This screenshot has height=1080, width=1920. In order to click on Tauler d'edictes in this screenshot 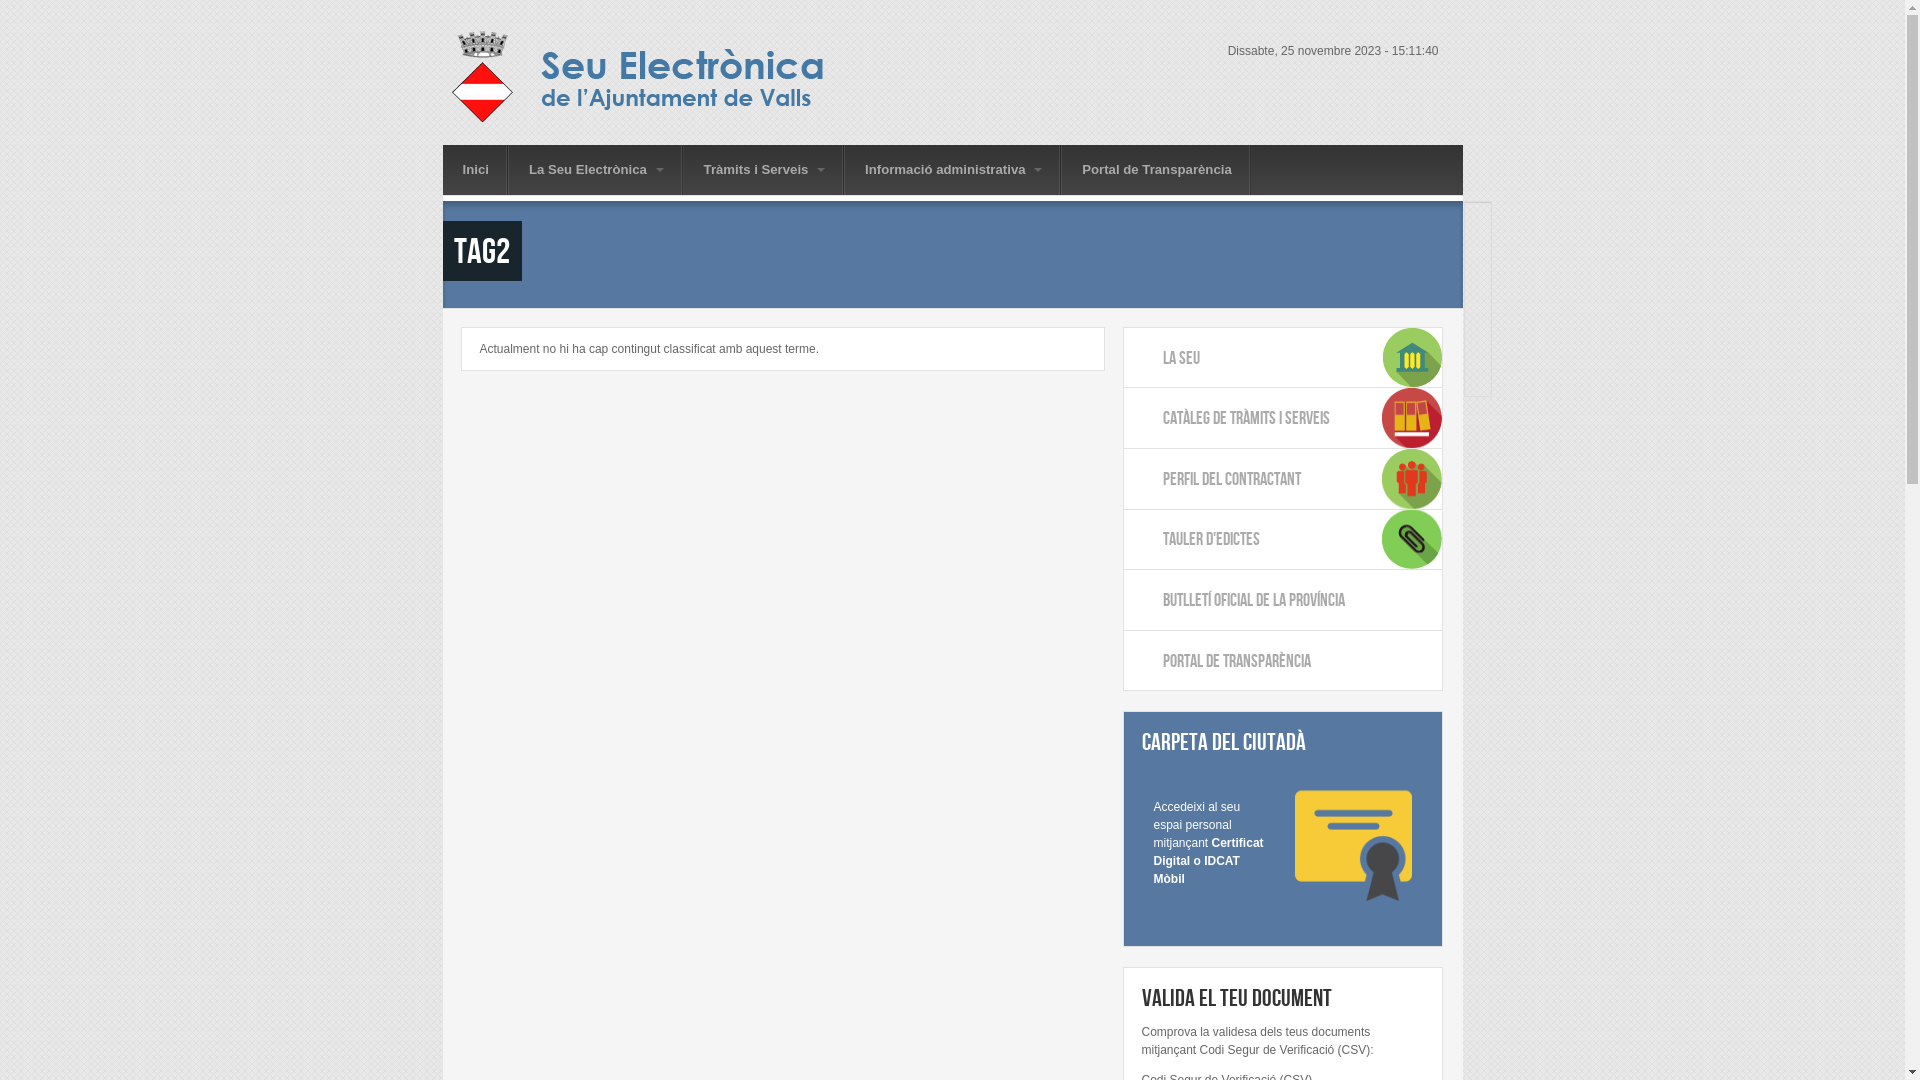, I will do `click(1283, 540)`.